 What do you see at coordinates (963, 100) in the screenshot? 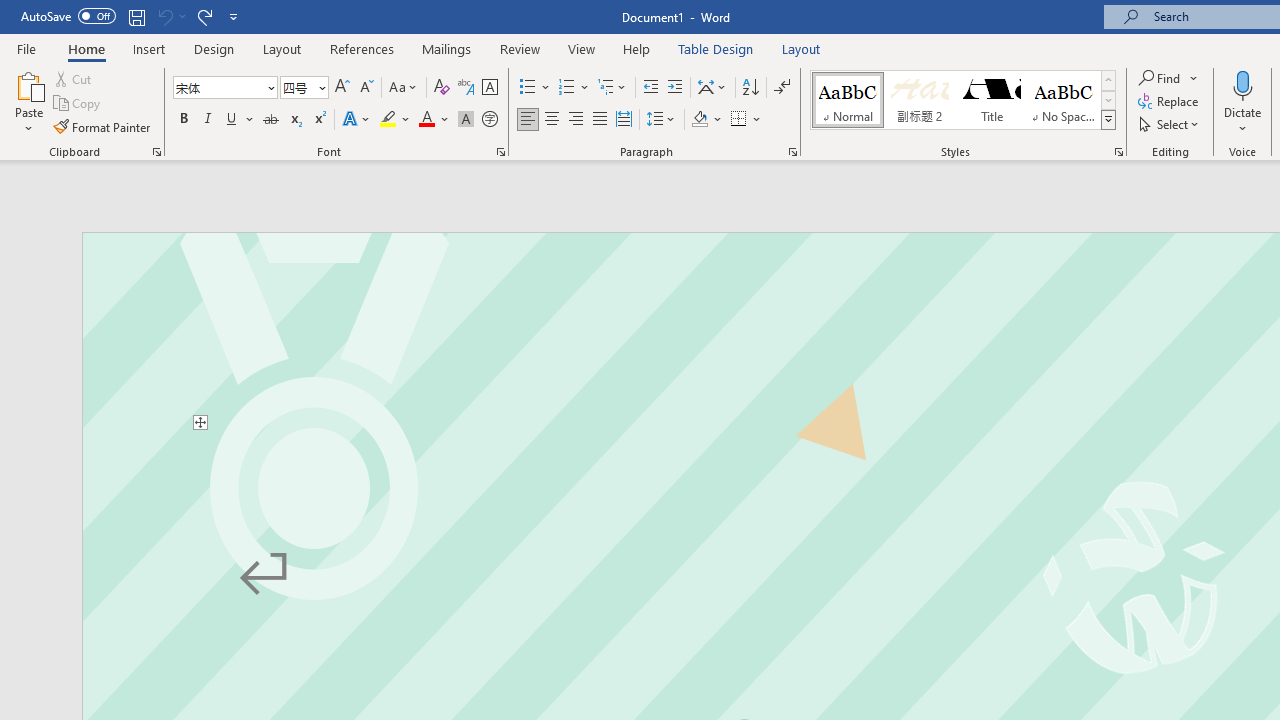
I see `AutomationID: QuickStylesGallery` at bounding box center [963, 100].